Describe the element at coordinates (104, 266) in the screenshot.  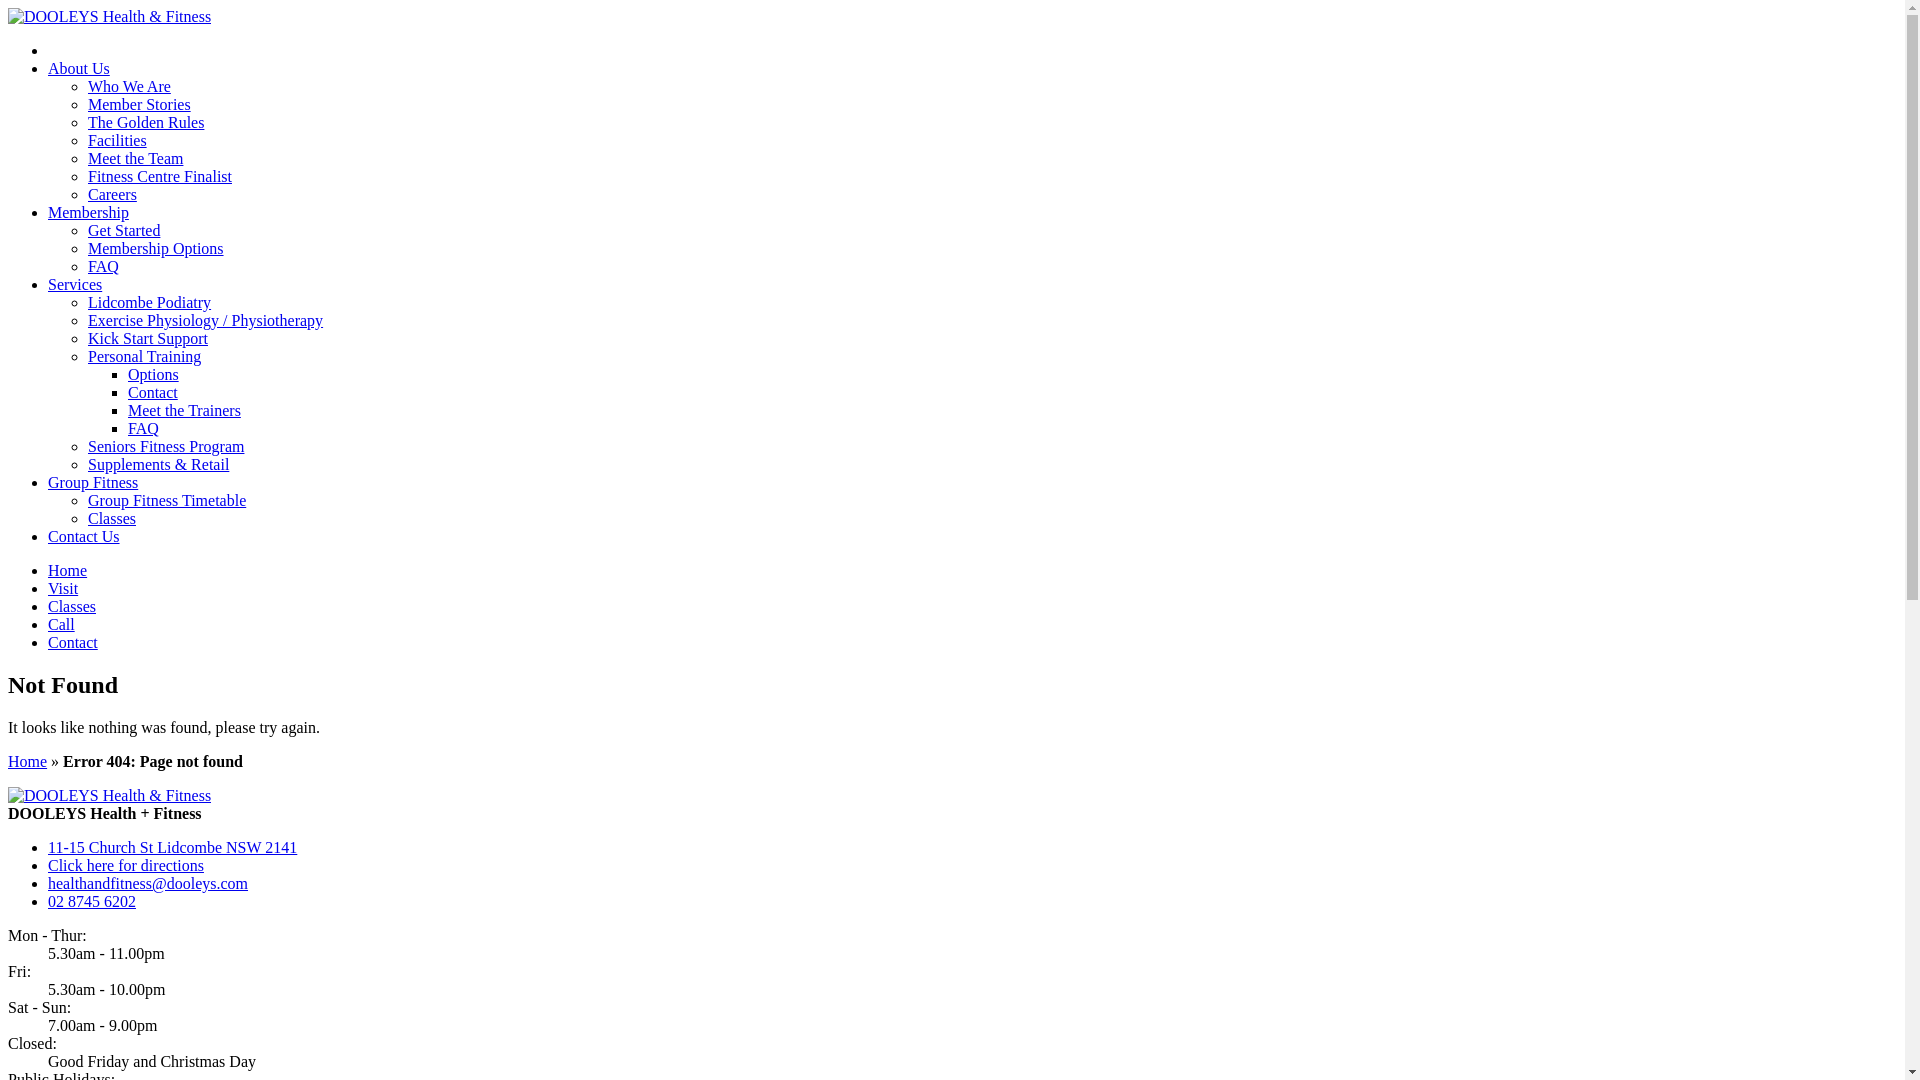
I see `FAQ` at that location.